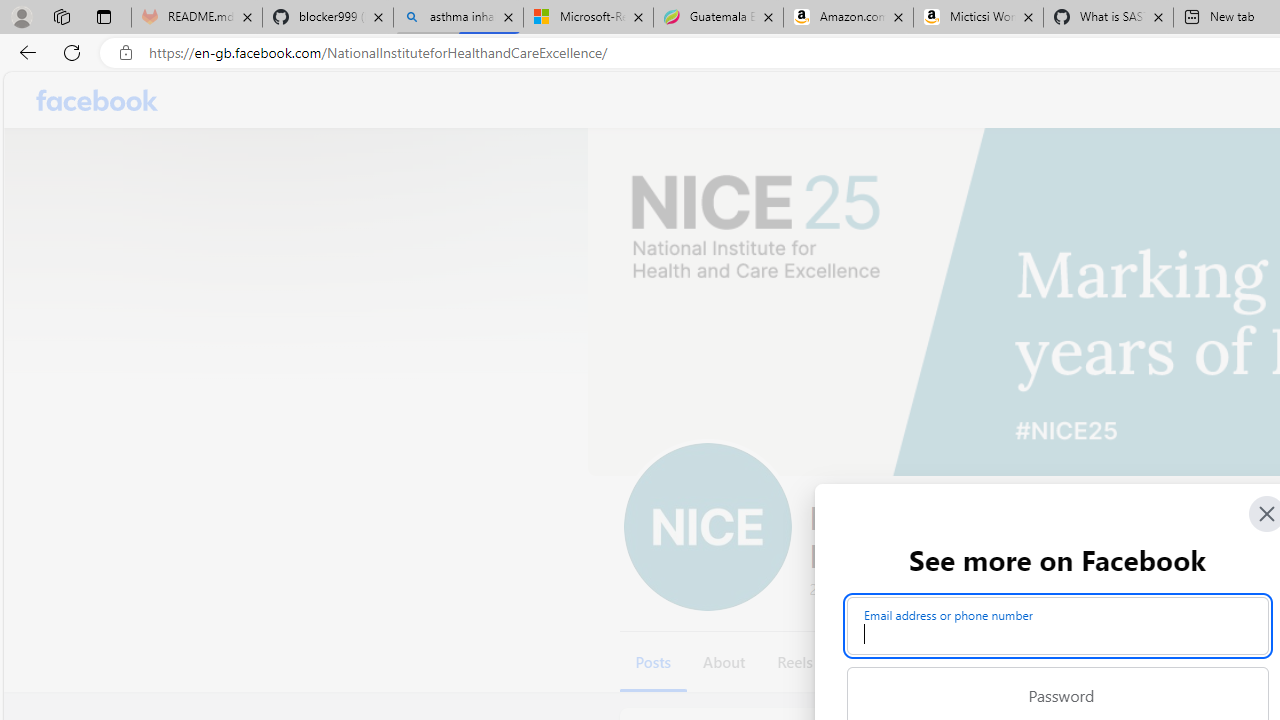 The width and height of the screenshot is (1280, 720). Describe the element at coordinates (1058, 626) in the screenshot. I see `Email address or phone number` at that location.